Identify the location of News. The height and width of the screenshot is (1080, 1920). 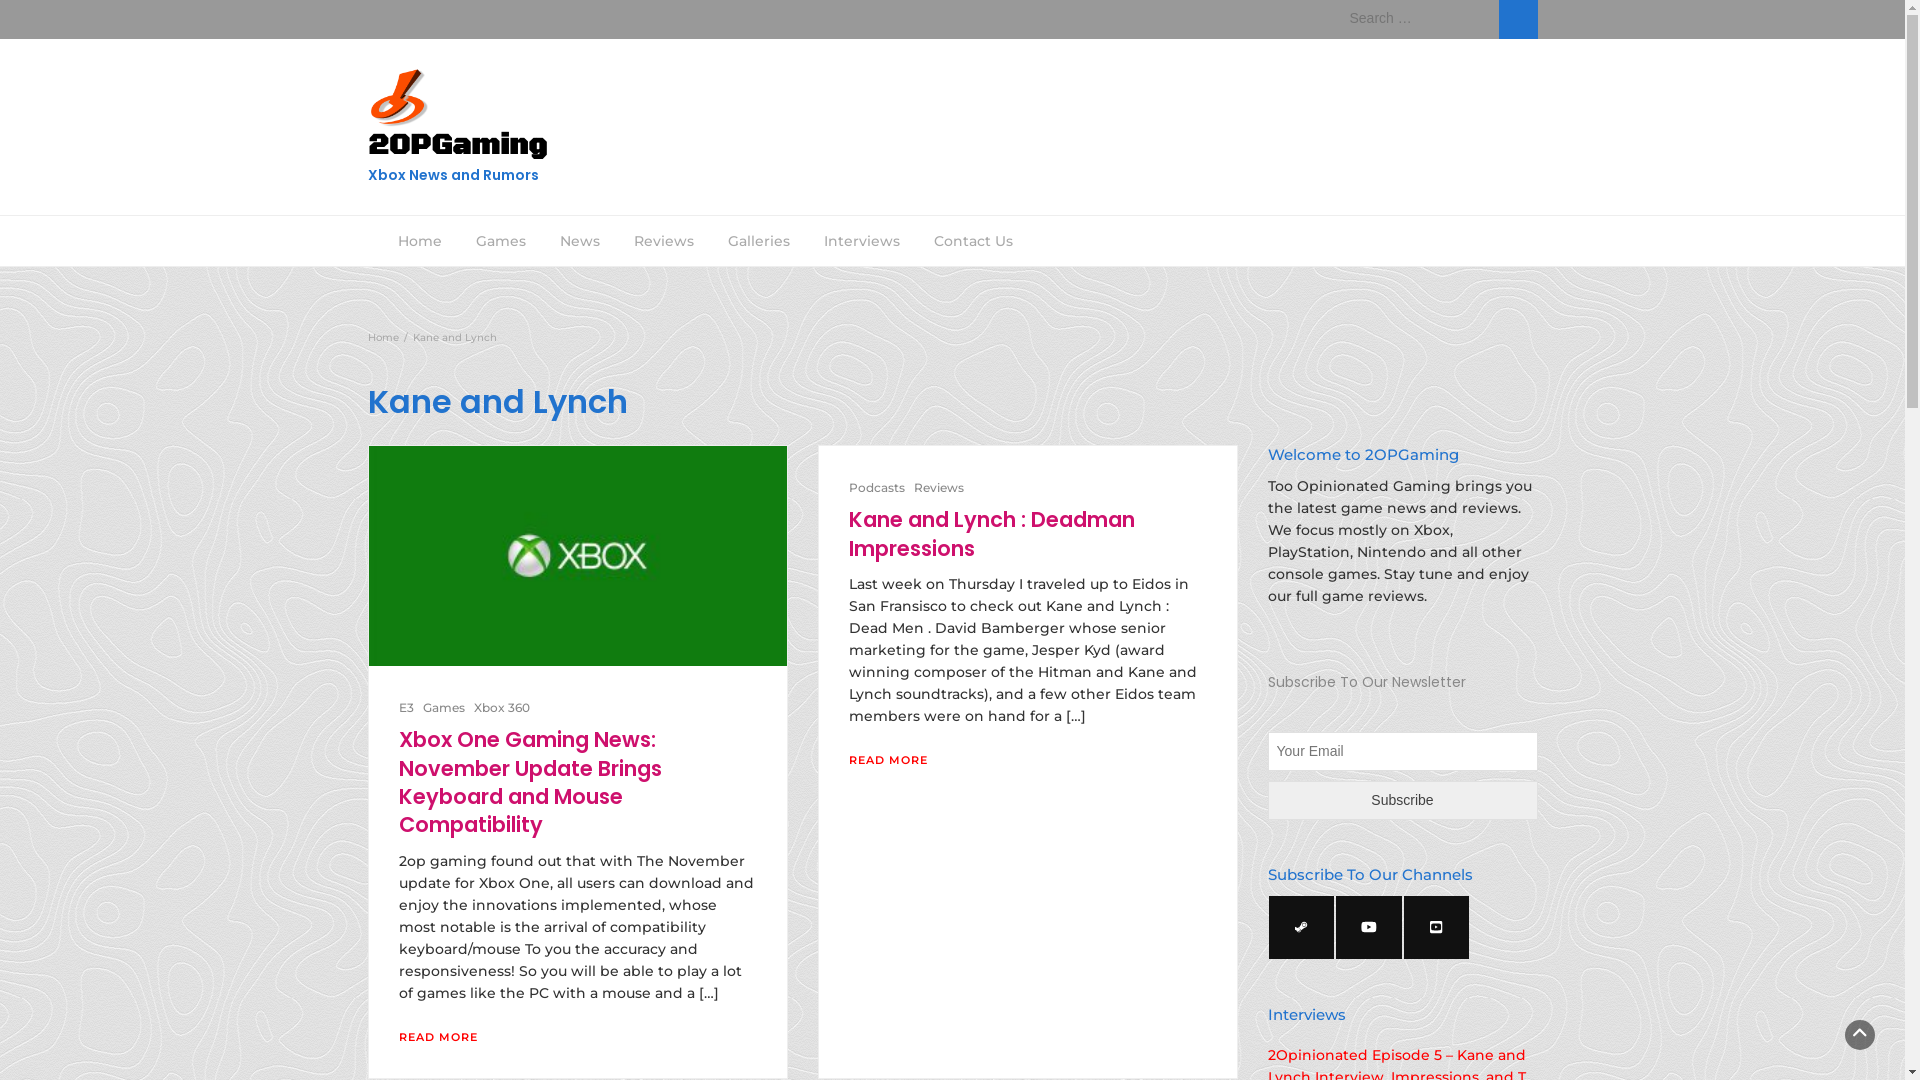
(579, 241).